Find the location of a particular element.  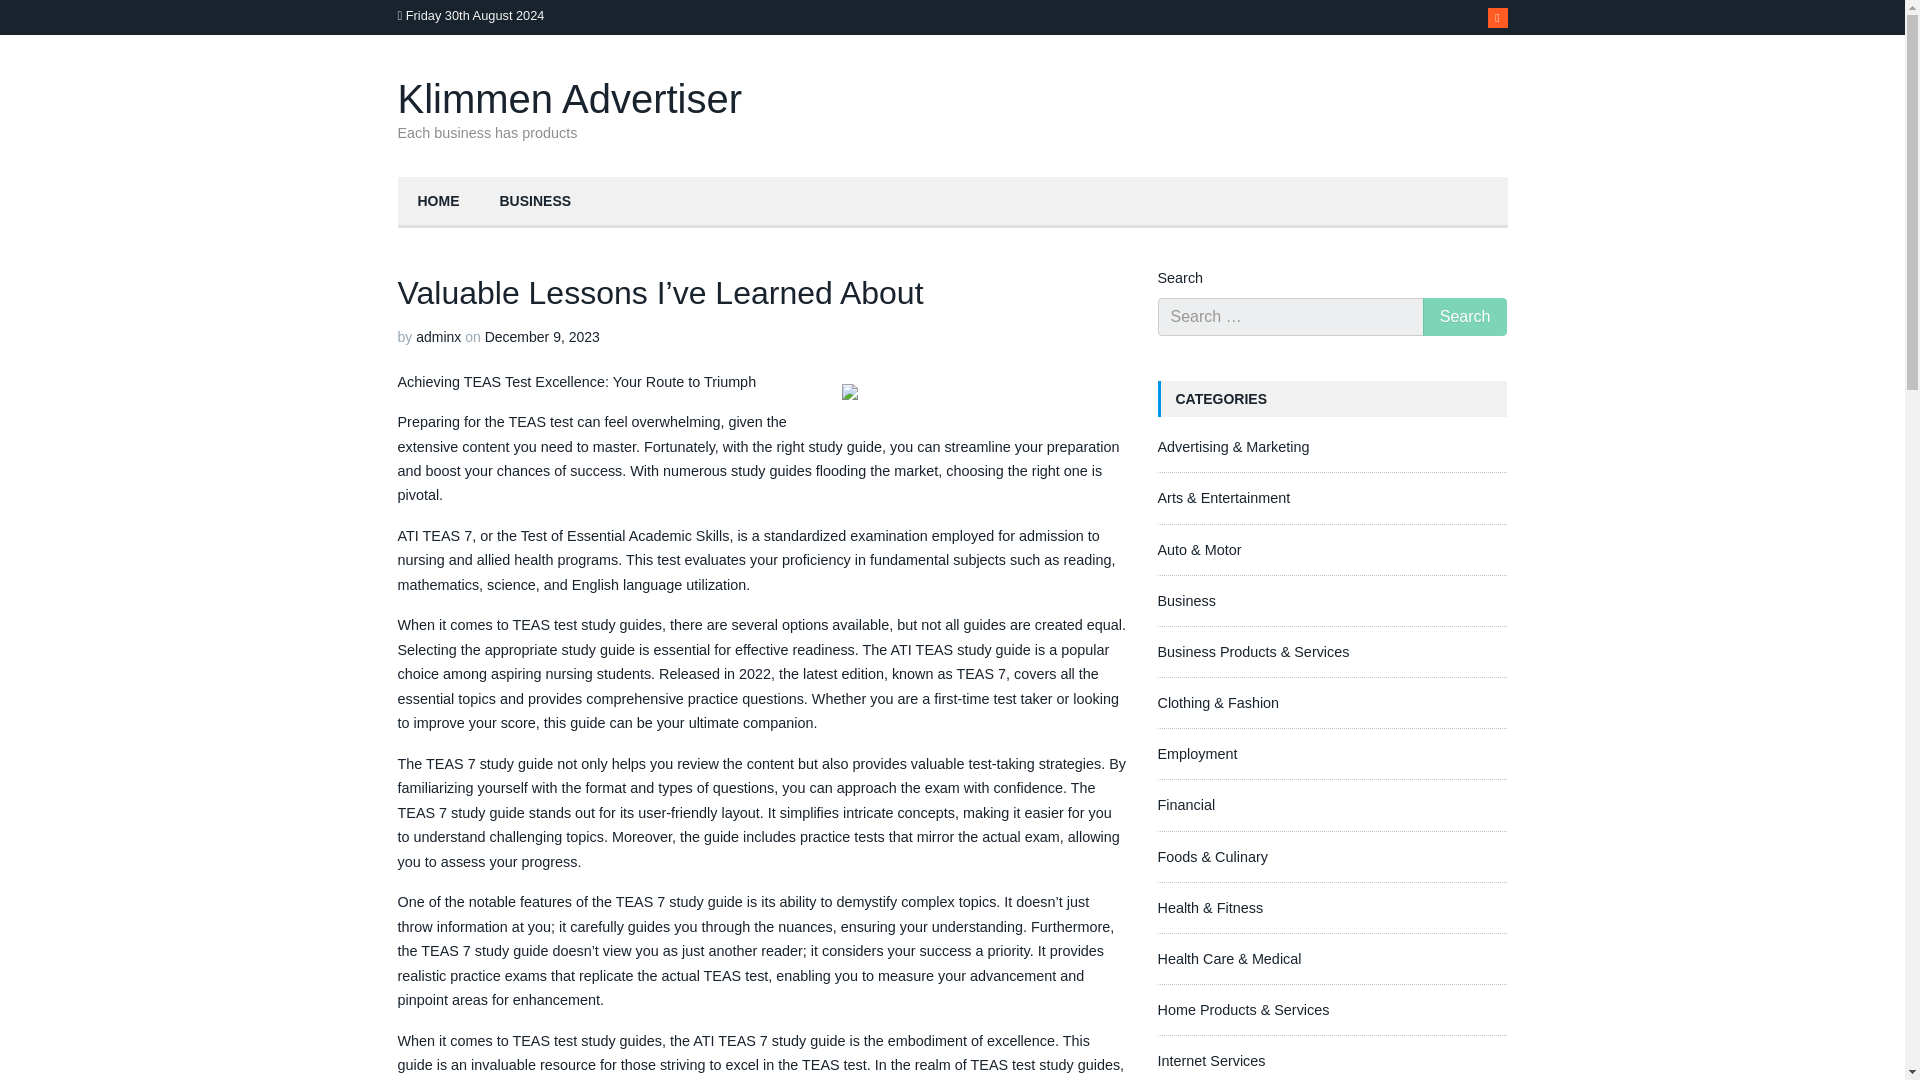

adminx is located at coordinates (438, 336).